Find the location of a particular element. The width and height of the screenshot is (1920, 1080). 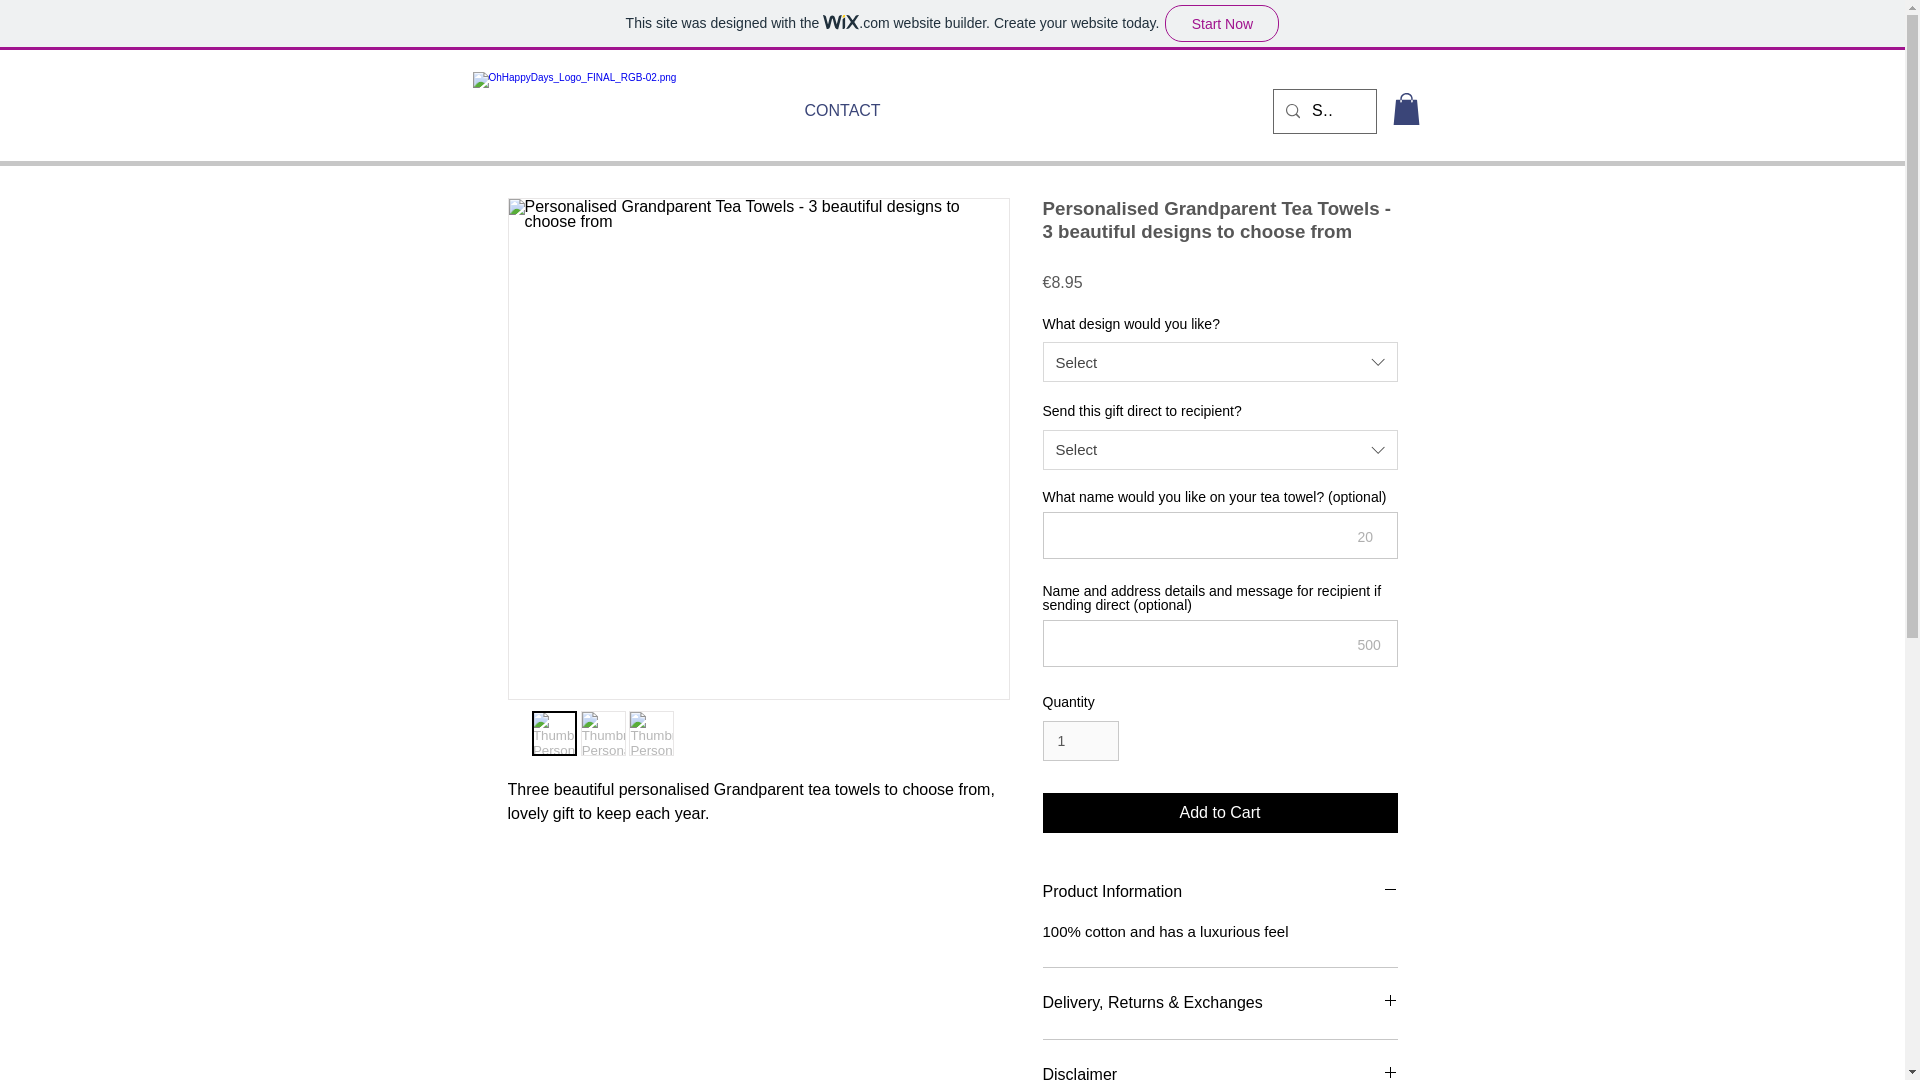

Add to Cart is located at coordinates (1220, 812).